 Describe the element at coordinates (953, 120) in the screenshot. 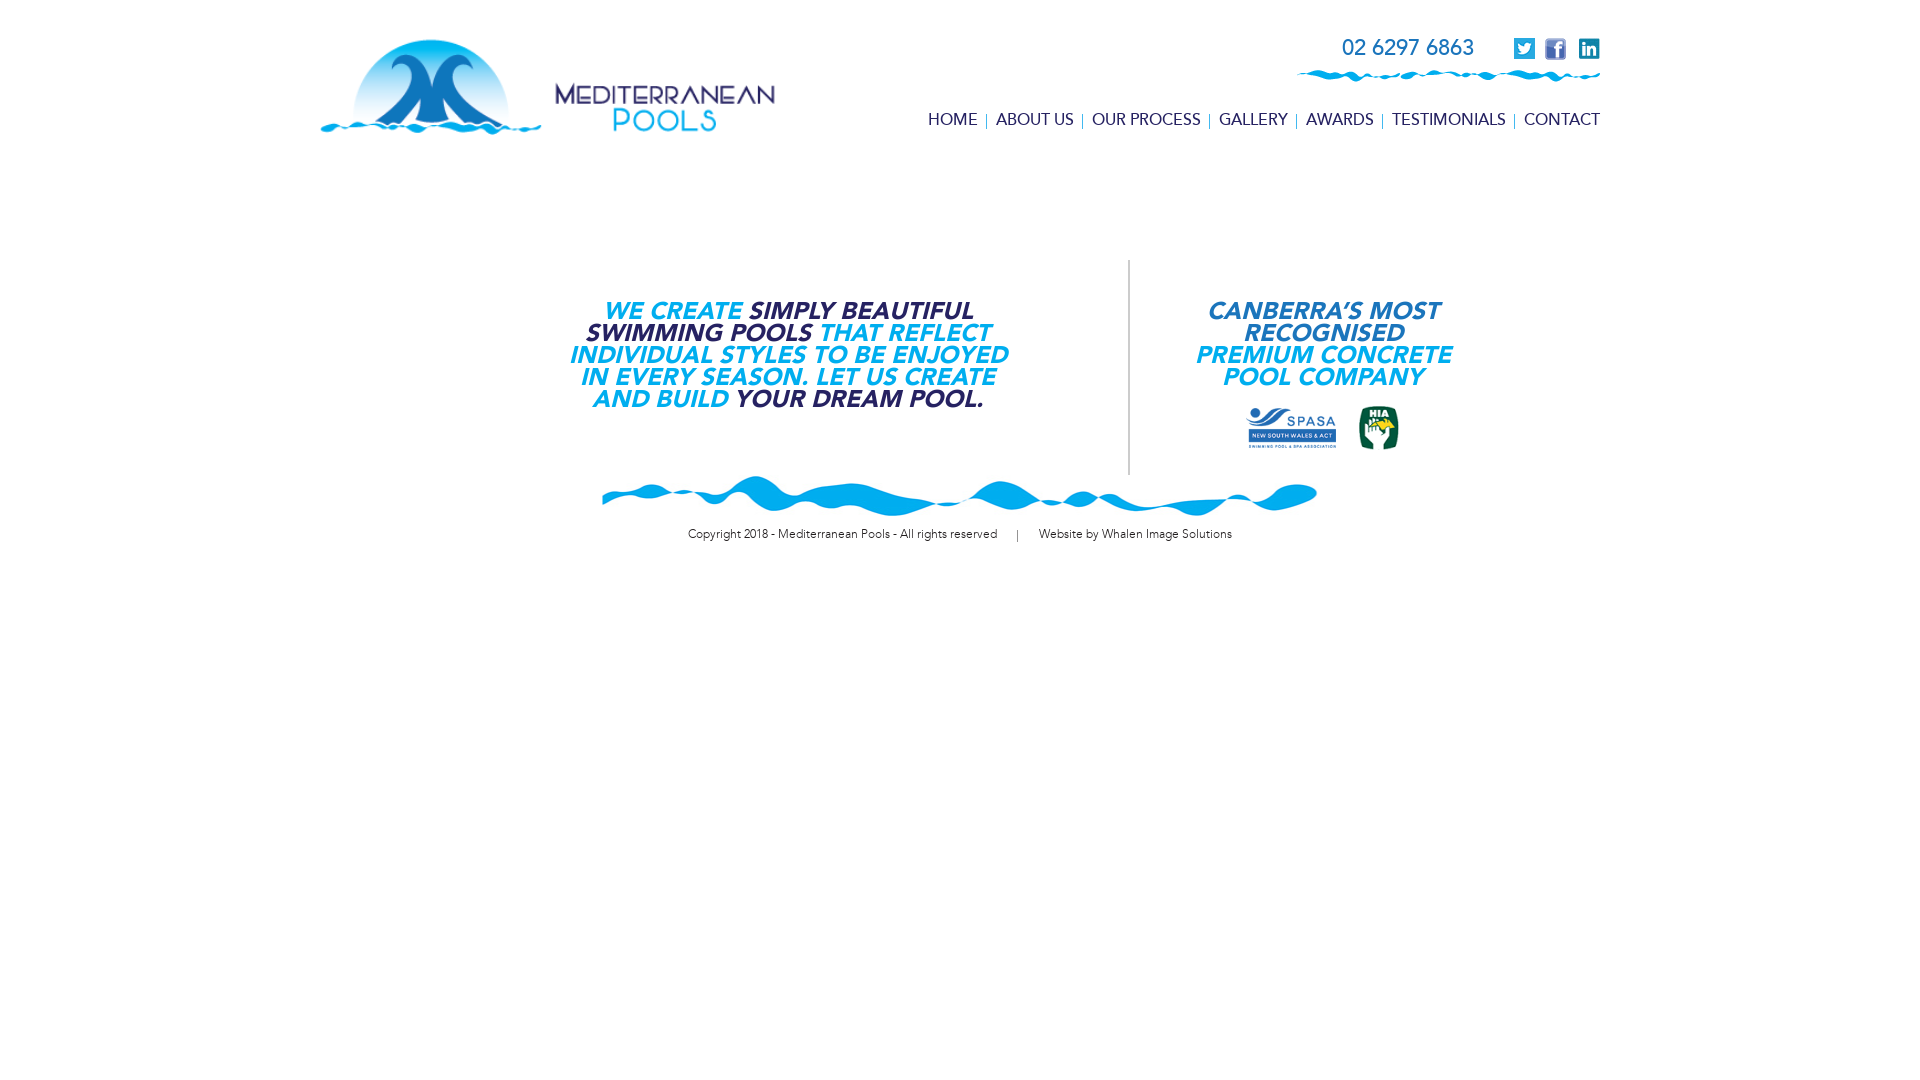

I see `HOME` at that location.